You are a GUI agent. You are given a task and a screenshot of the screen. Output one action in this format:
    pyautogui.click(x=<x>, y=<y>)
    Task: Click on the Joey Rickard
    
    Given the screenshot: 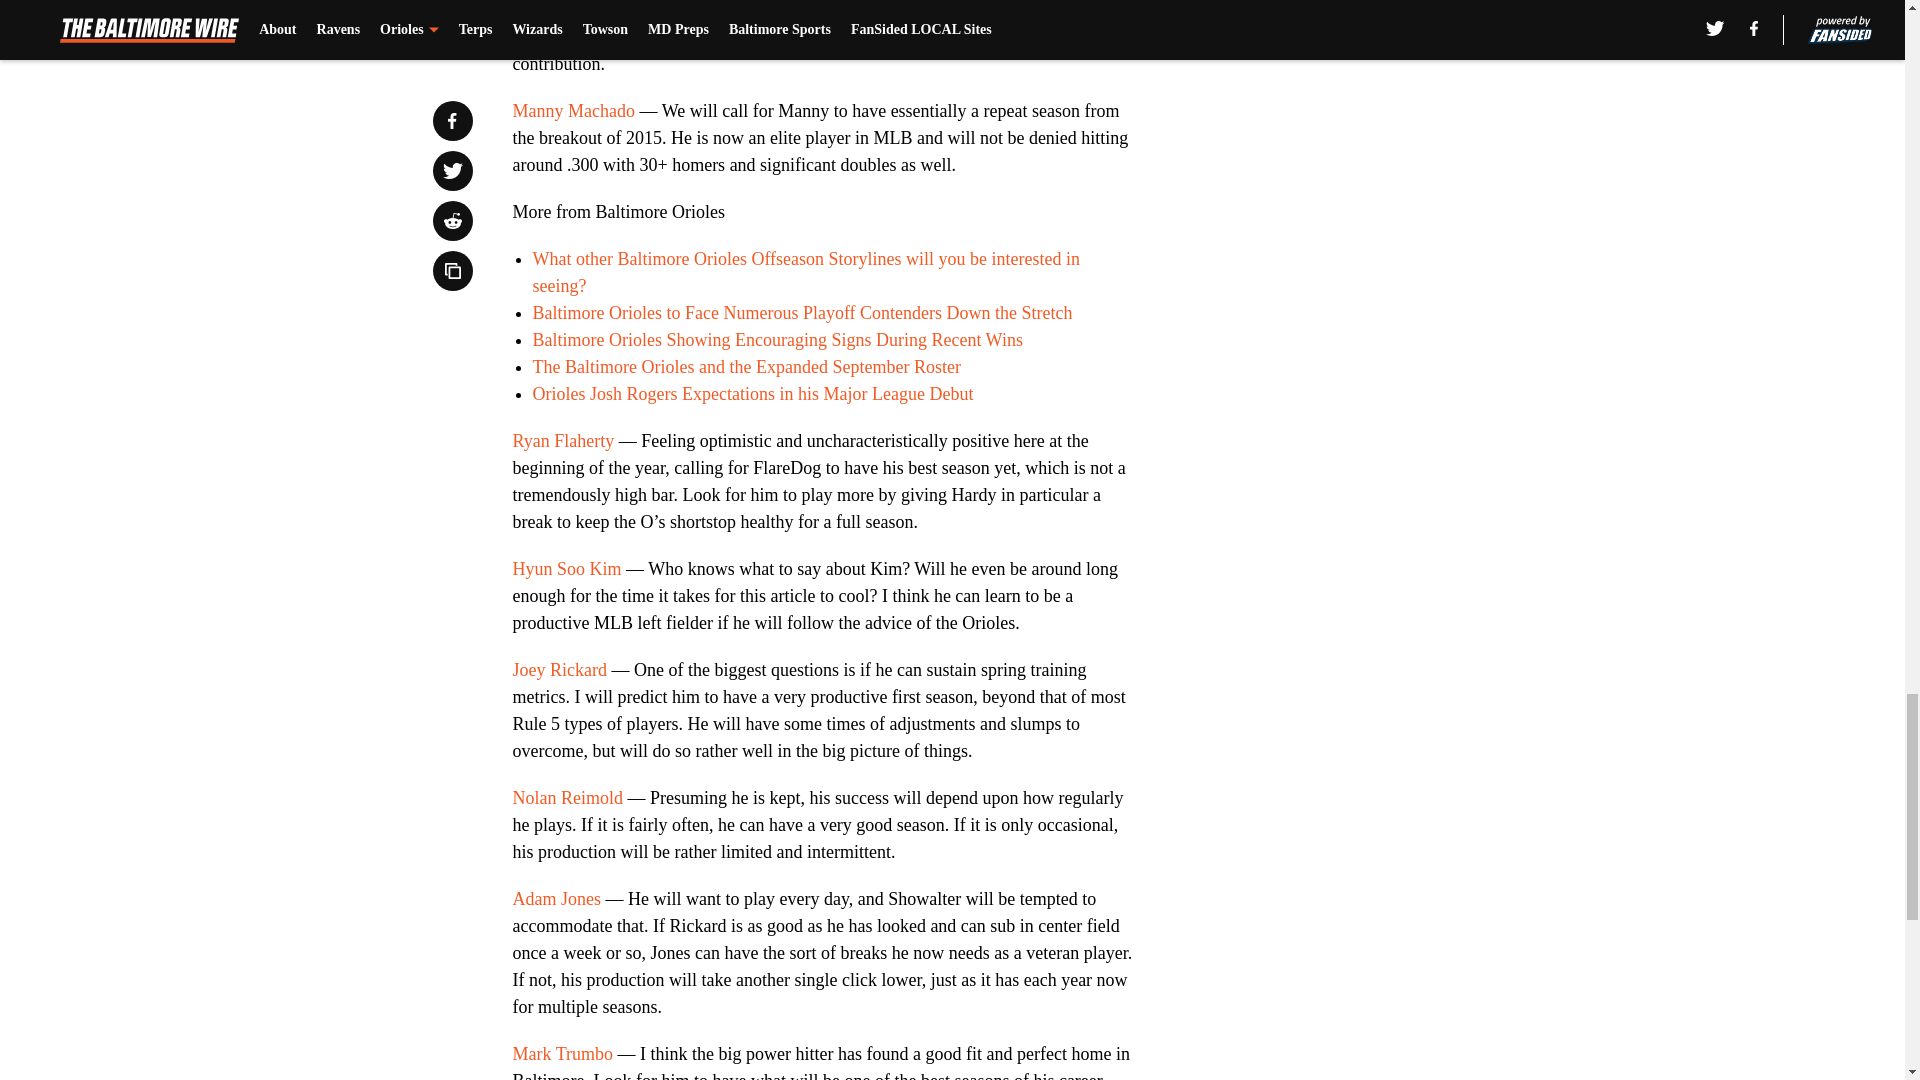 What is the action you would take?
    pyautogui.click(x=559, y=670)
    